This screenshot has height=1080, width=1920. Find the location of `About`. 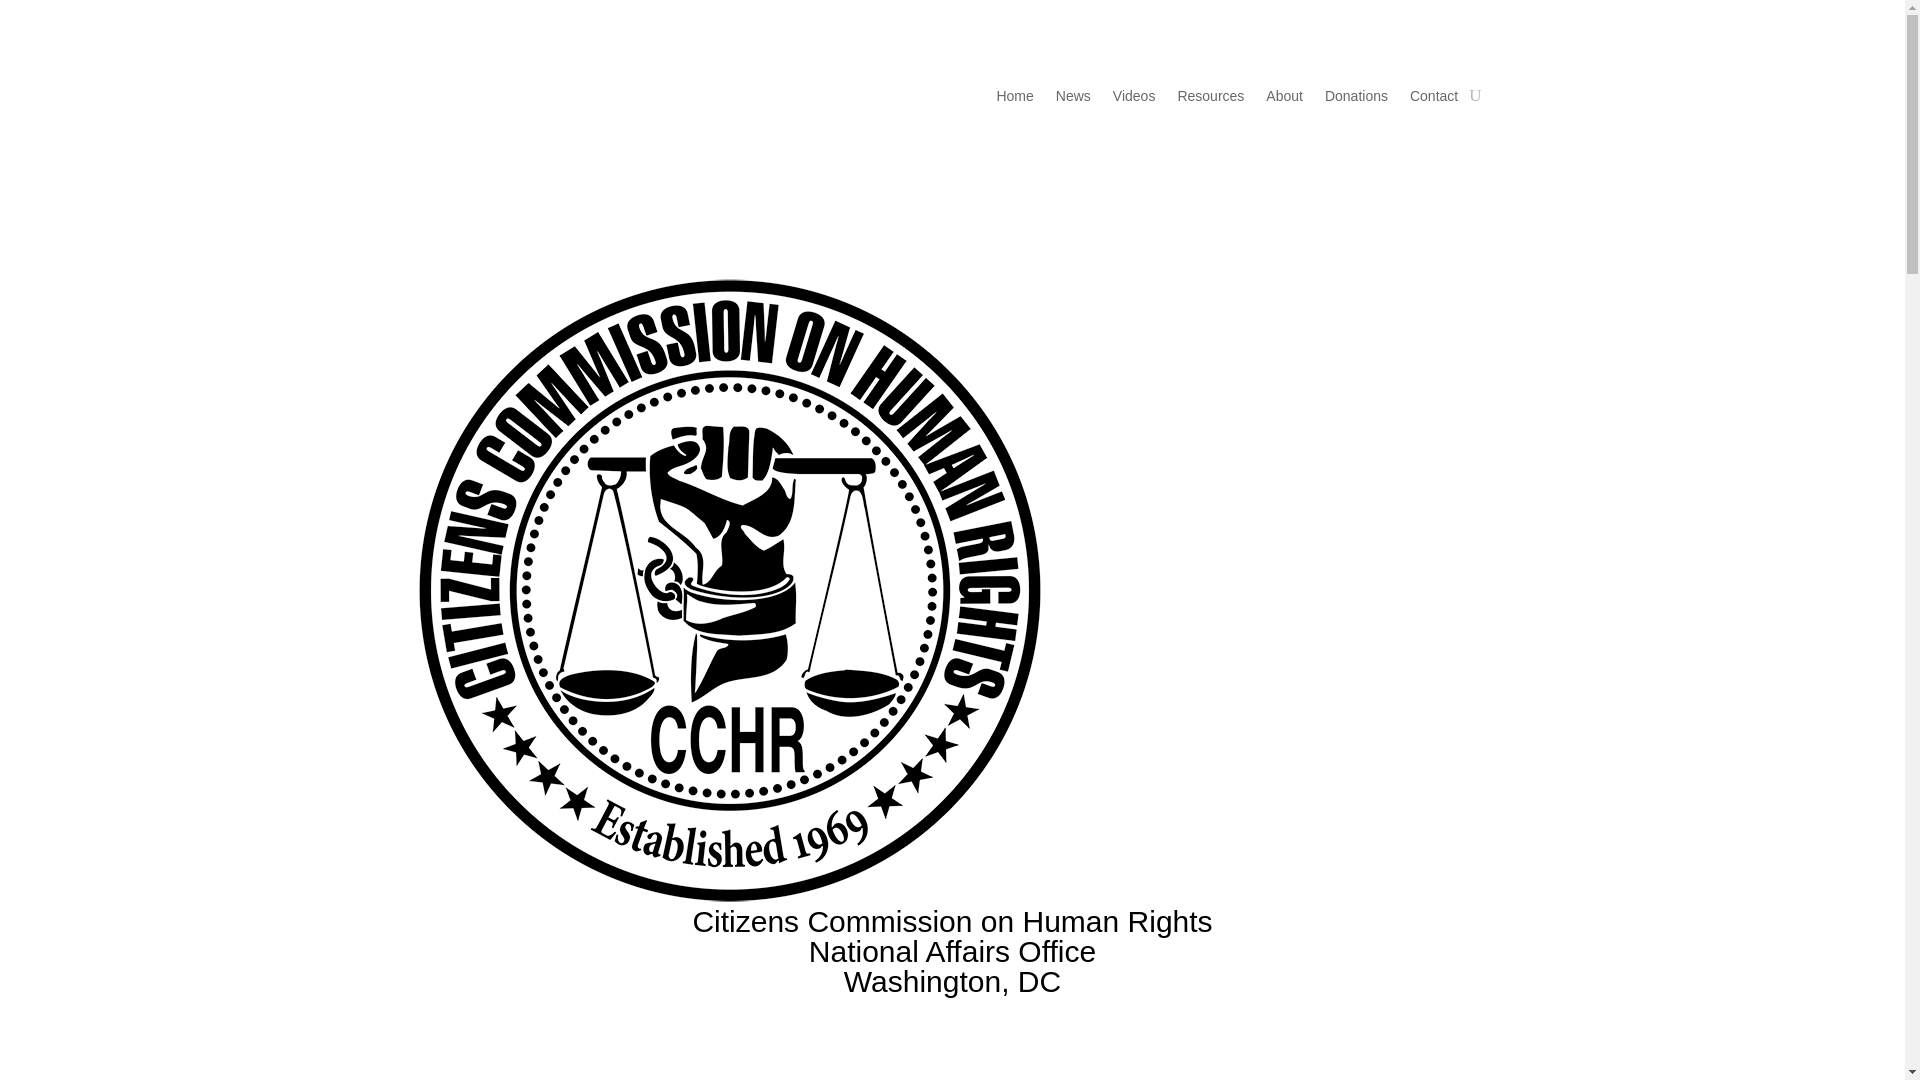

About is located at coordinates (1284, 100).